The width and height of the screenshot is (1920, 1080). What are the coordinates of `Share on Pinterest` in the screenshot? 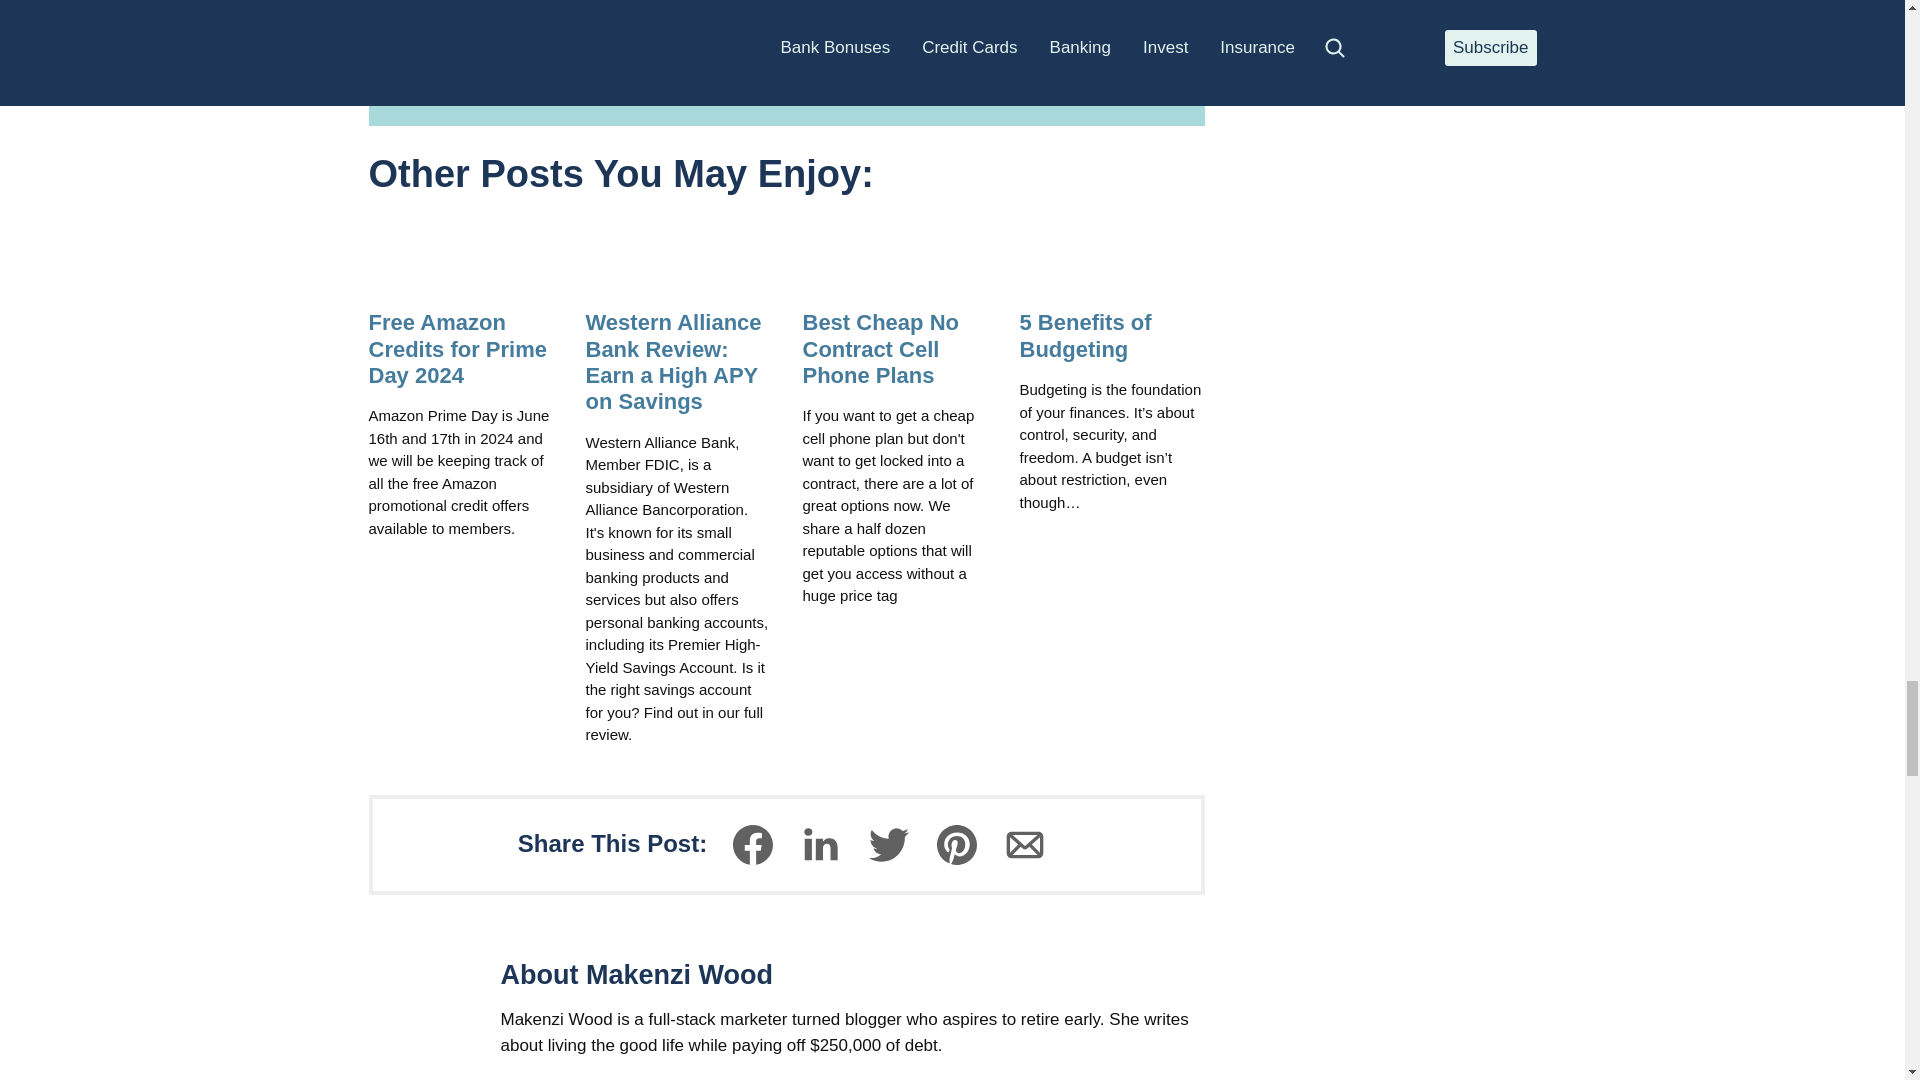 It's located at (956, 844).